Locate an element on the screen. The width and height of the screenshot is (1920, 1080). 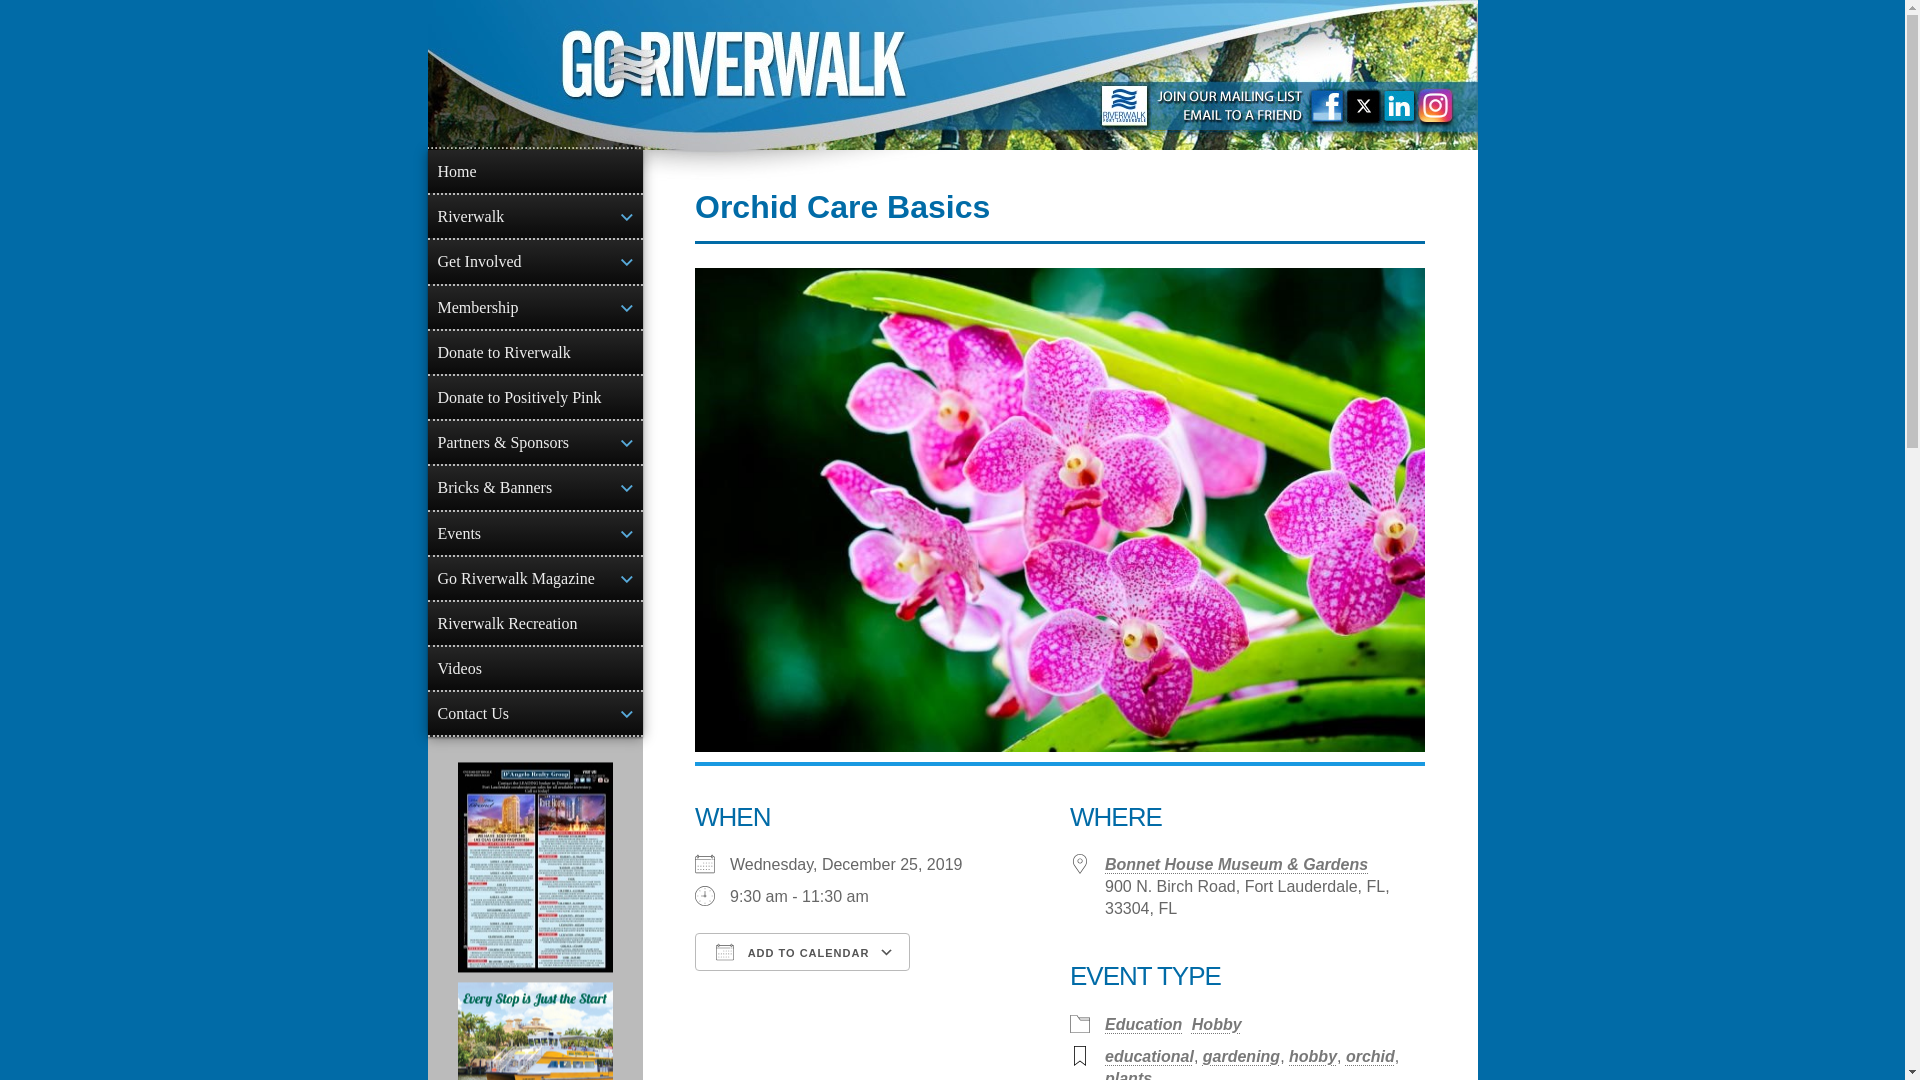
Hobby is located at coordinates (1217, 1024).